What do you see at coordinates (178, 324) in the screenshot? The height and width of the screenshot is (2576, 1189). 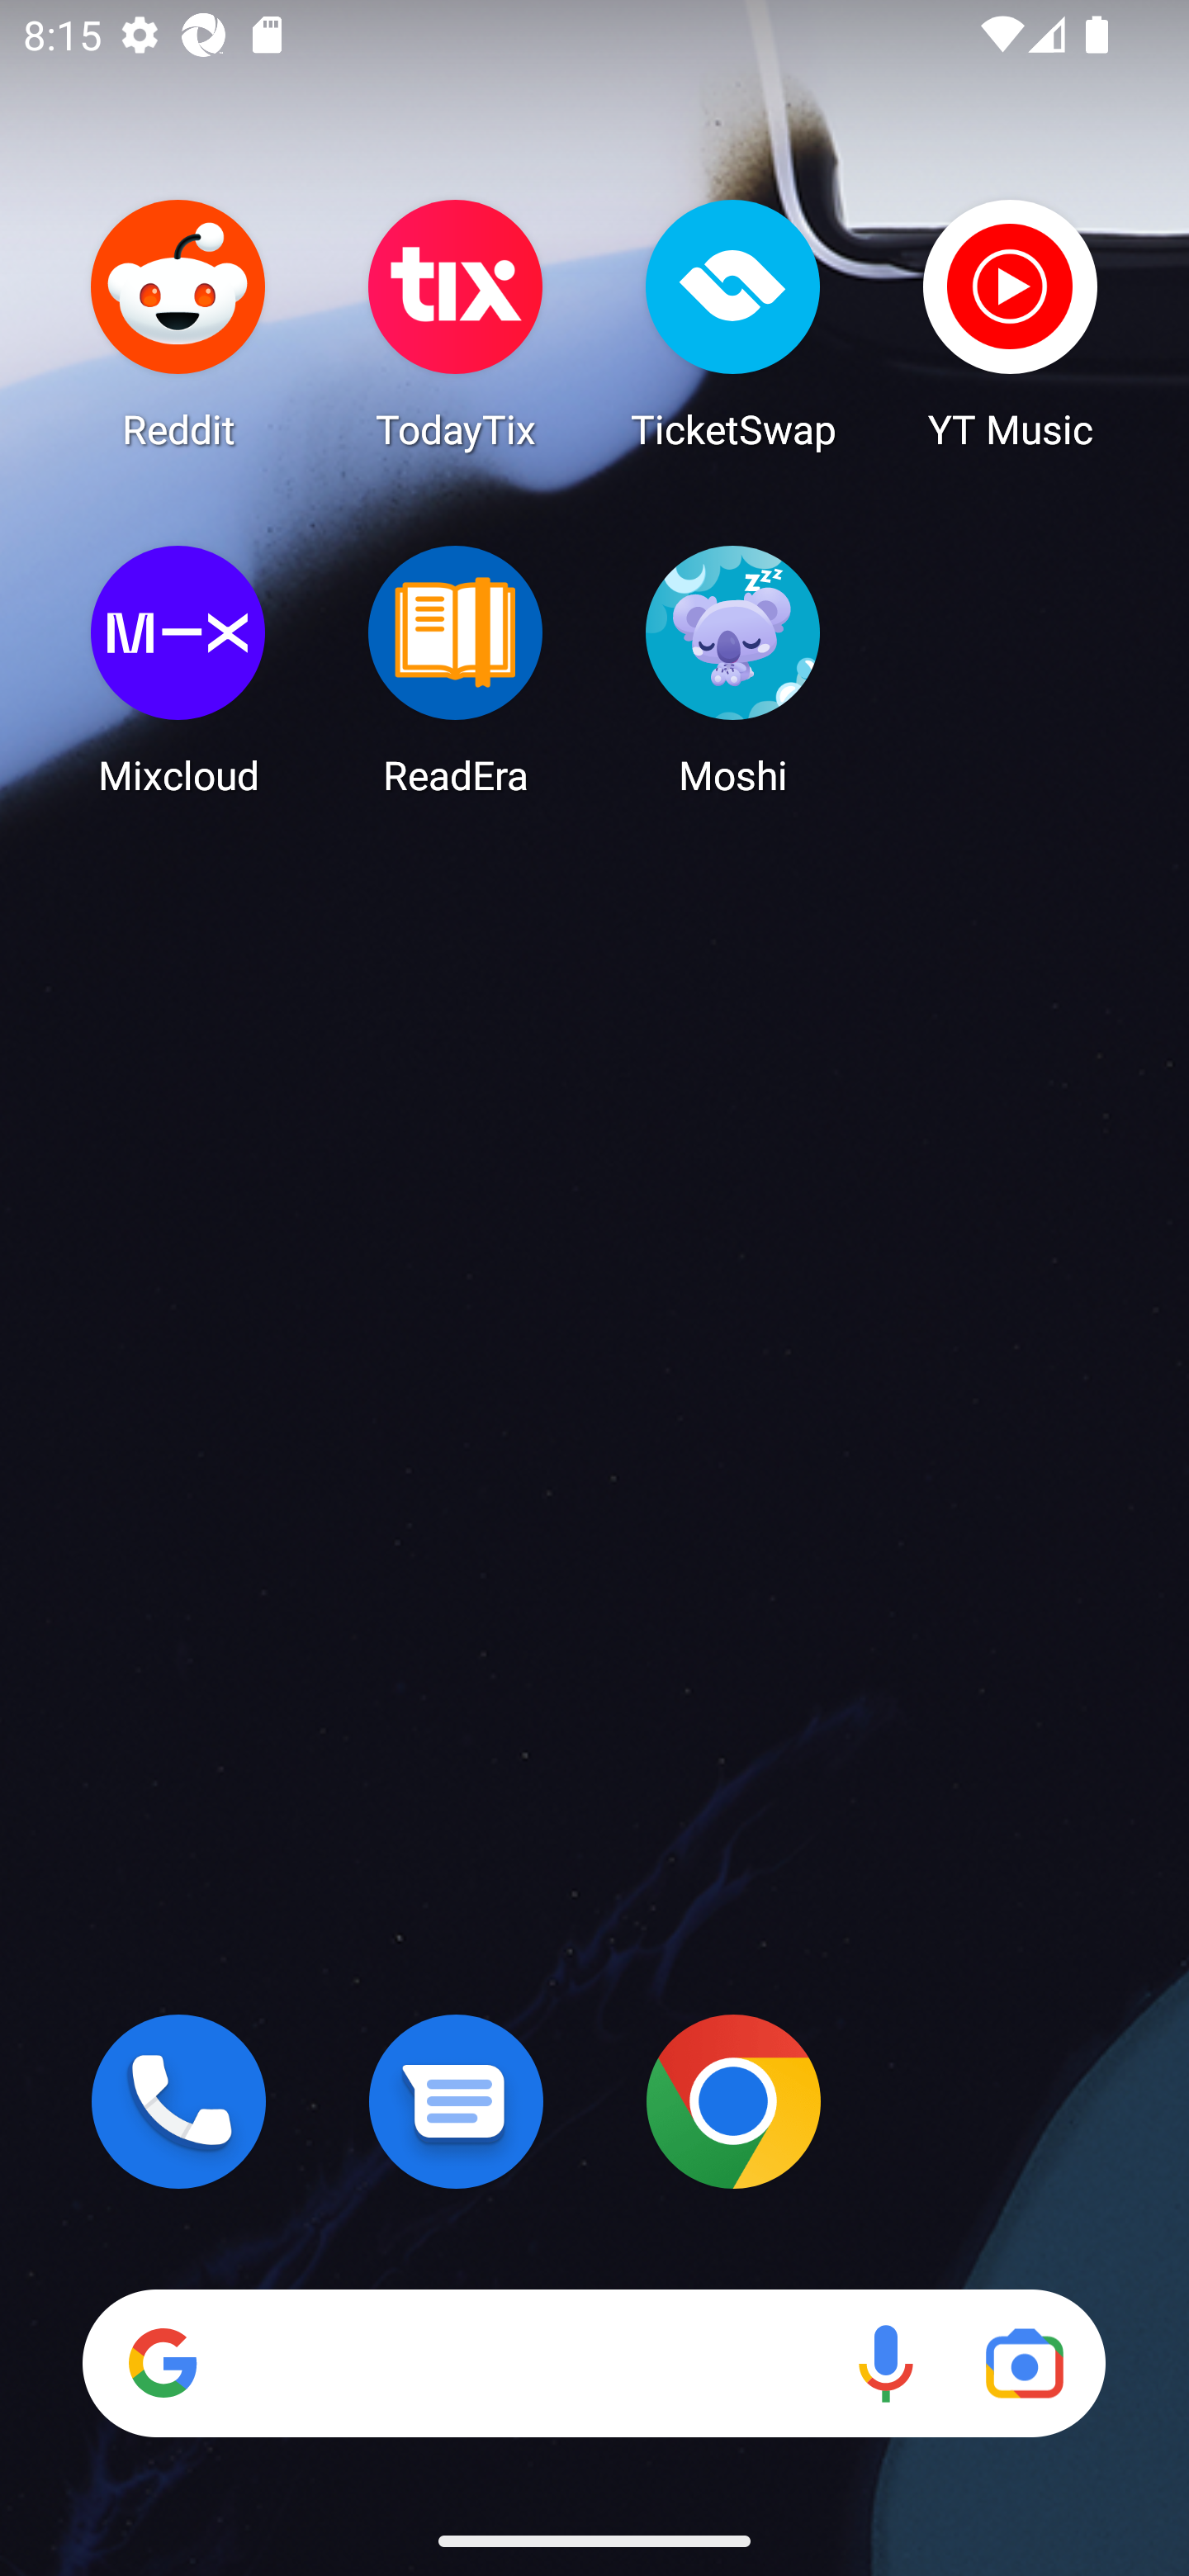 I see `Reddit` at bounding box center [178, 324].